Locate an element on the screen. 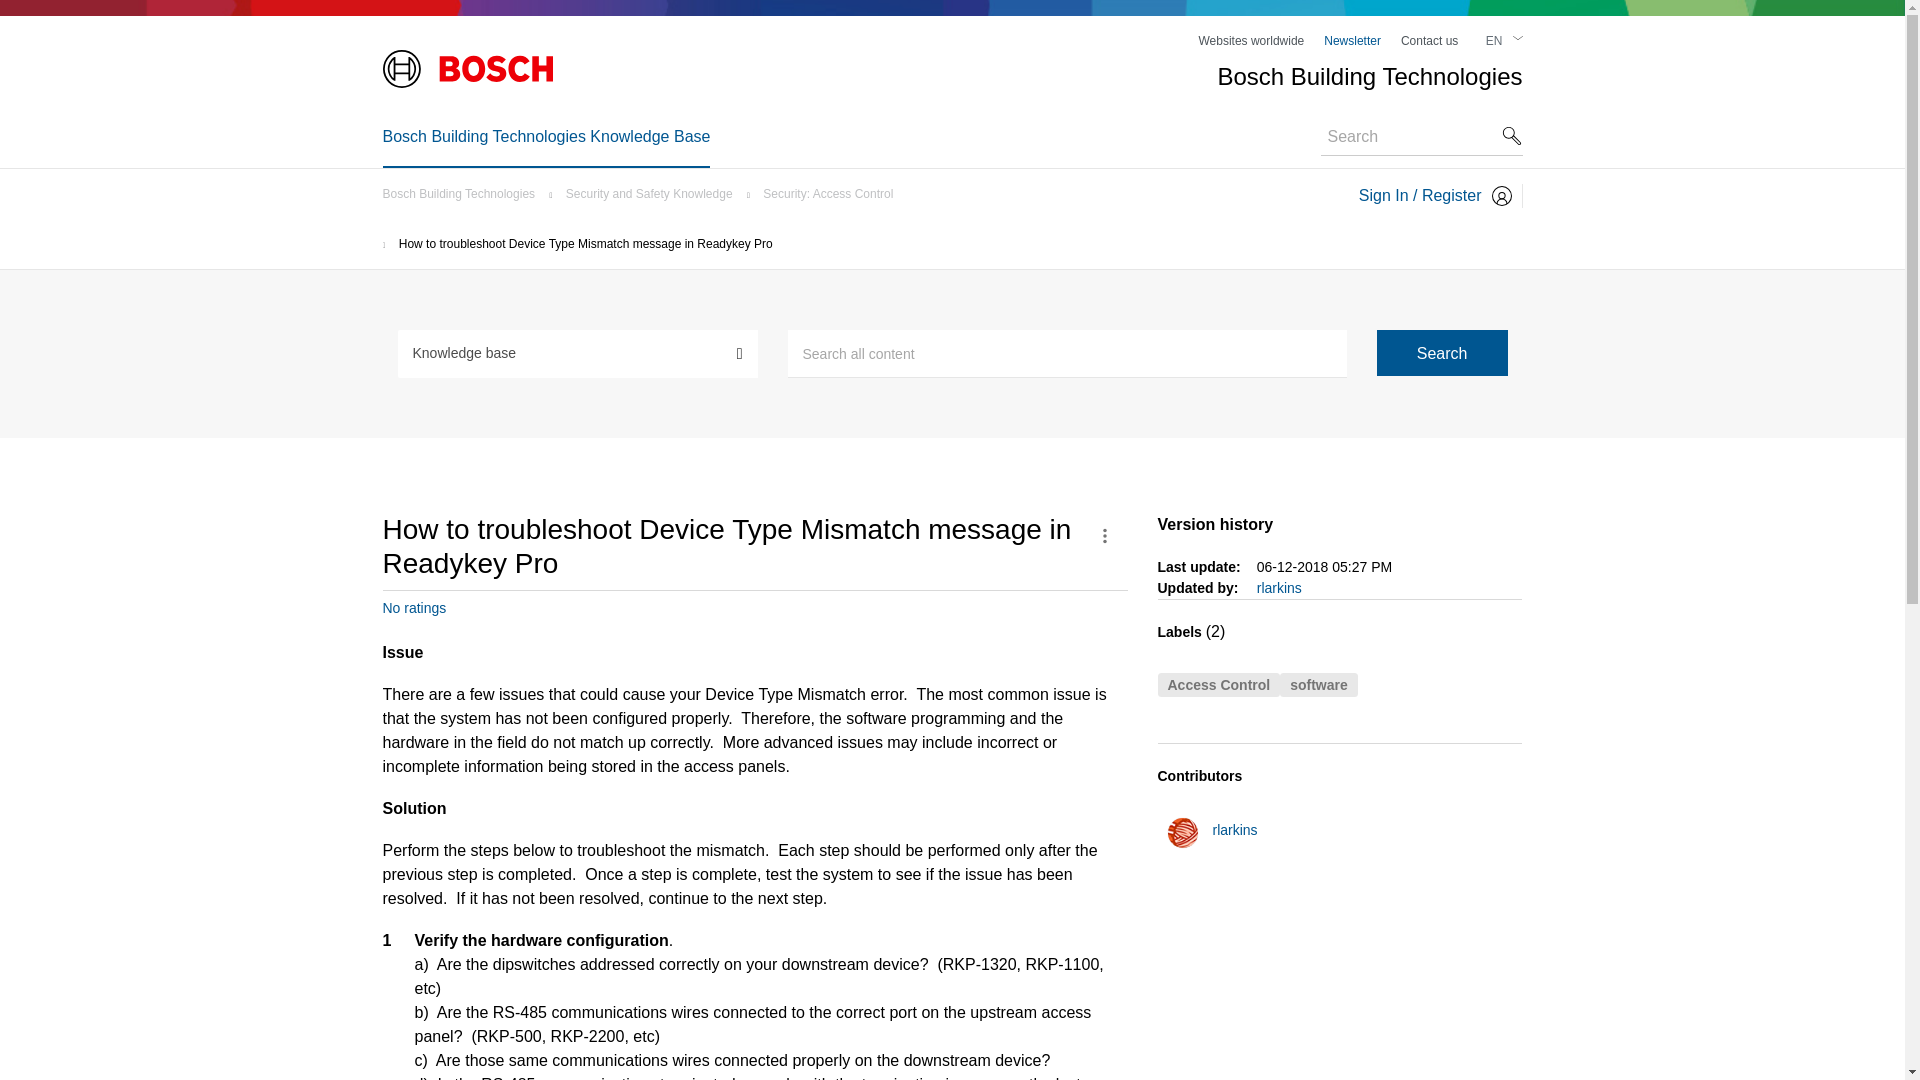  Icon arrow-down-thin is located at coordinates (1517, 38).